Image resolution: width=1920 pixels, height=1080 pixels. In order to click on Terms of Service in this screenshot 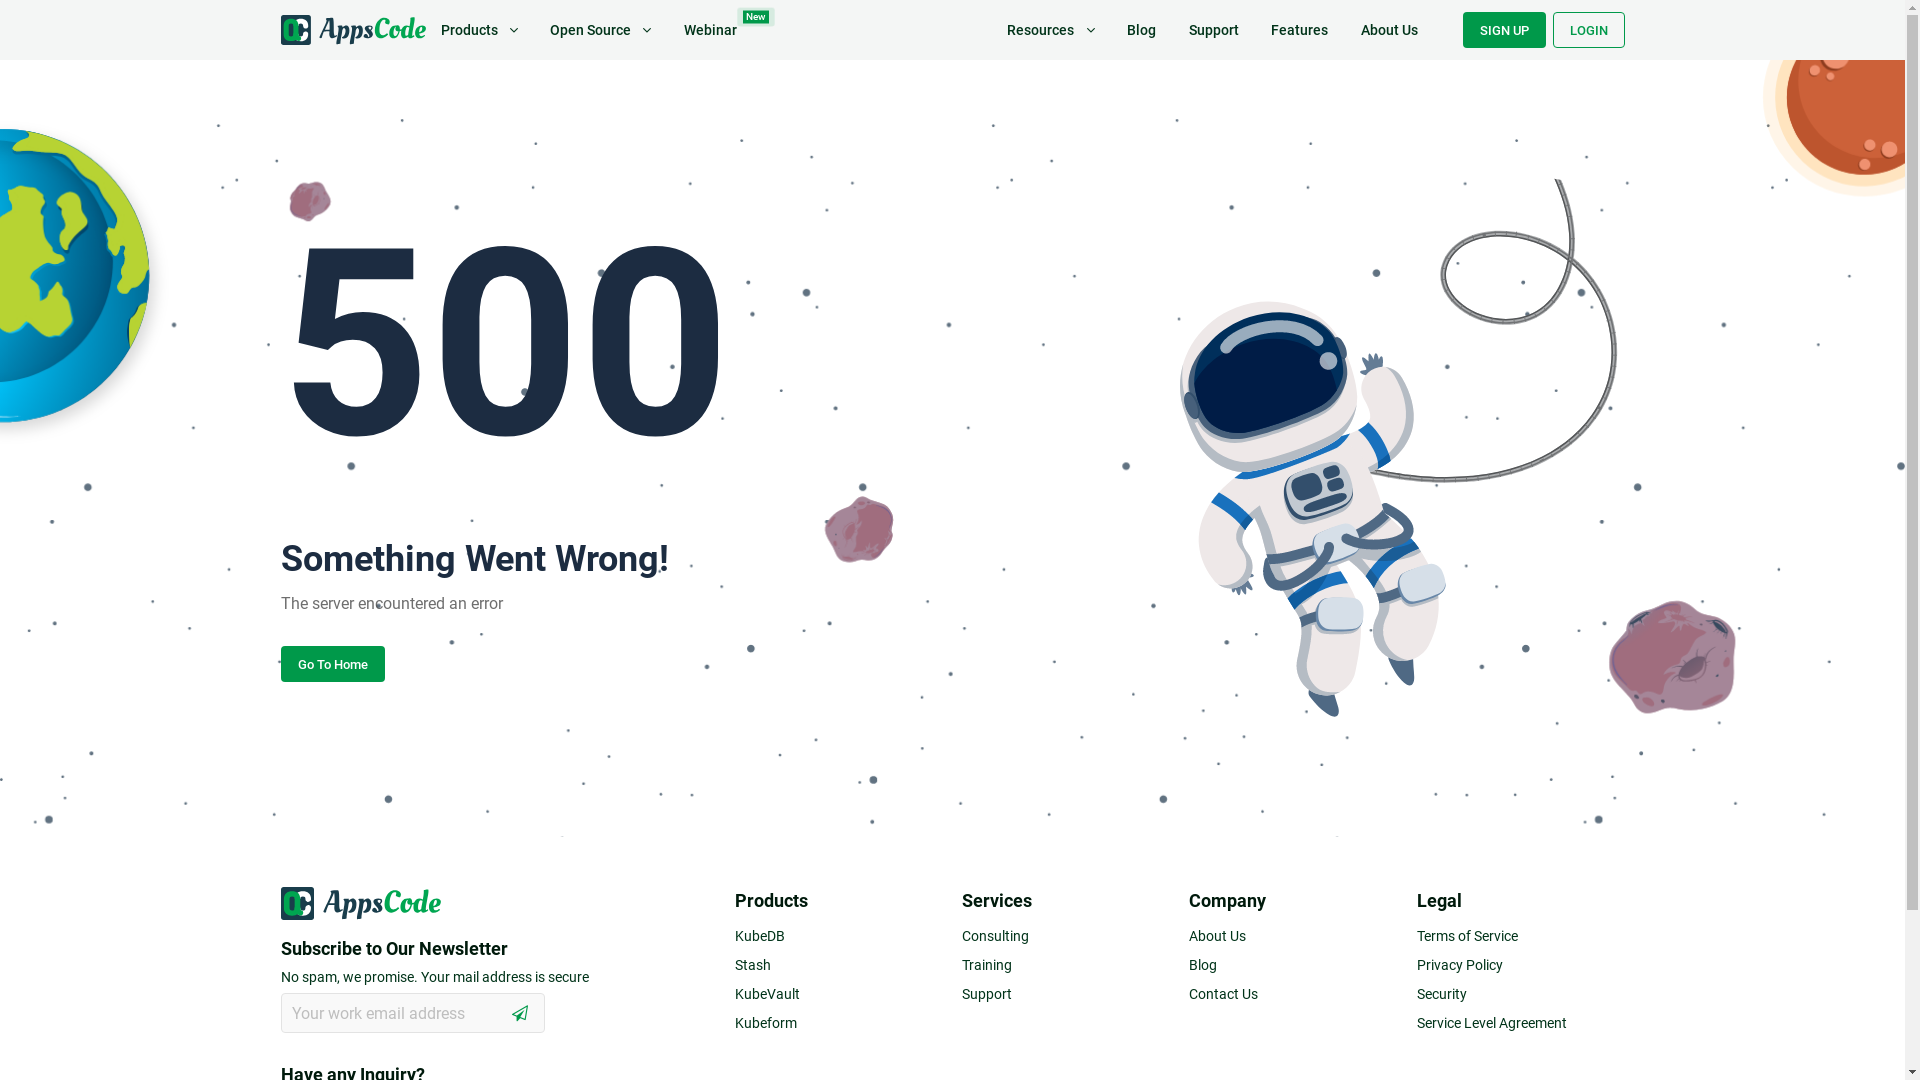, I will do `click(1521, 932)`.